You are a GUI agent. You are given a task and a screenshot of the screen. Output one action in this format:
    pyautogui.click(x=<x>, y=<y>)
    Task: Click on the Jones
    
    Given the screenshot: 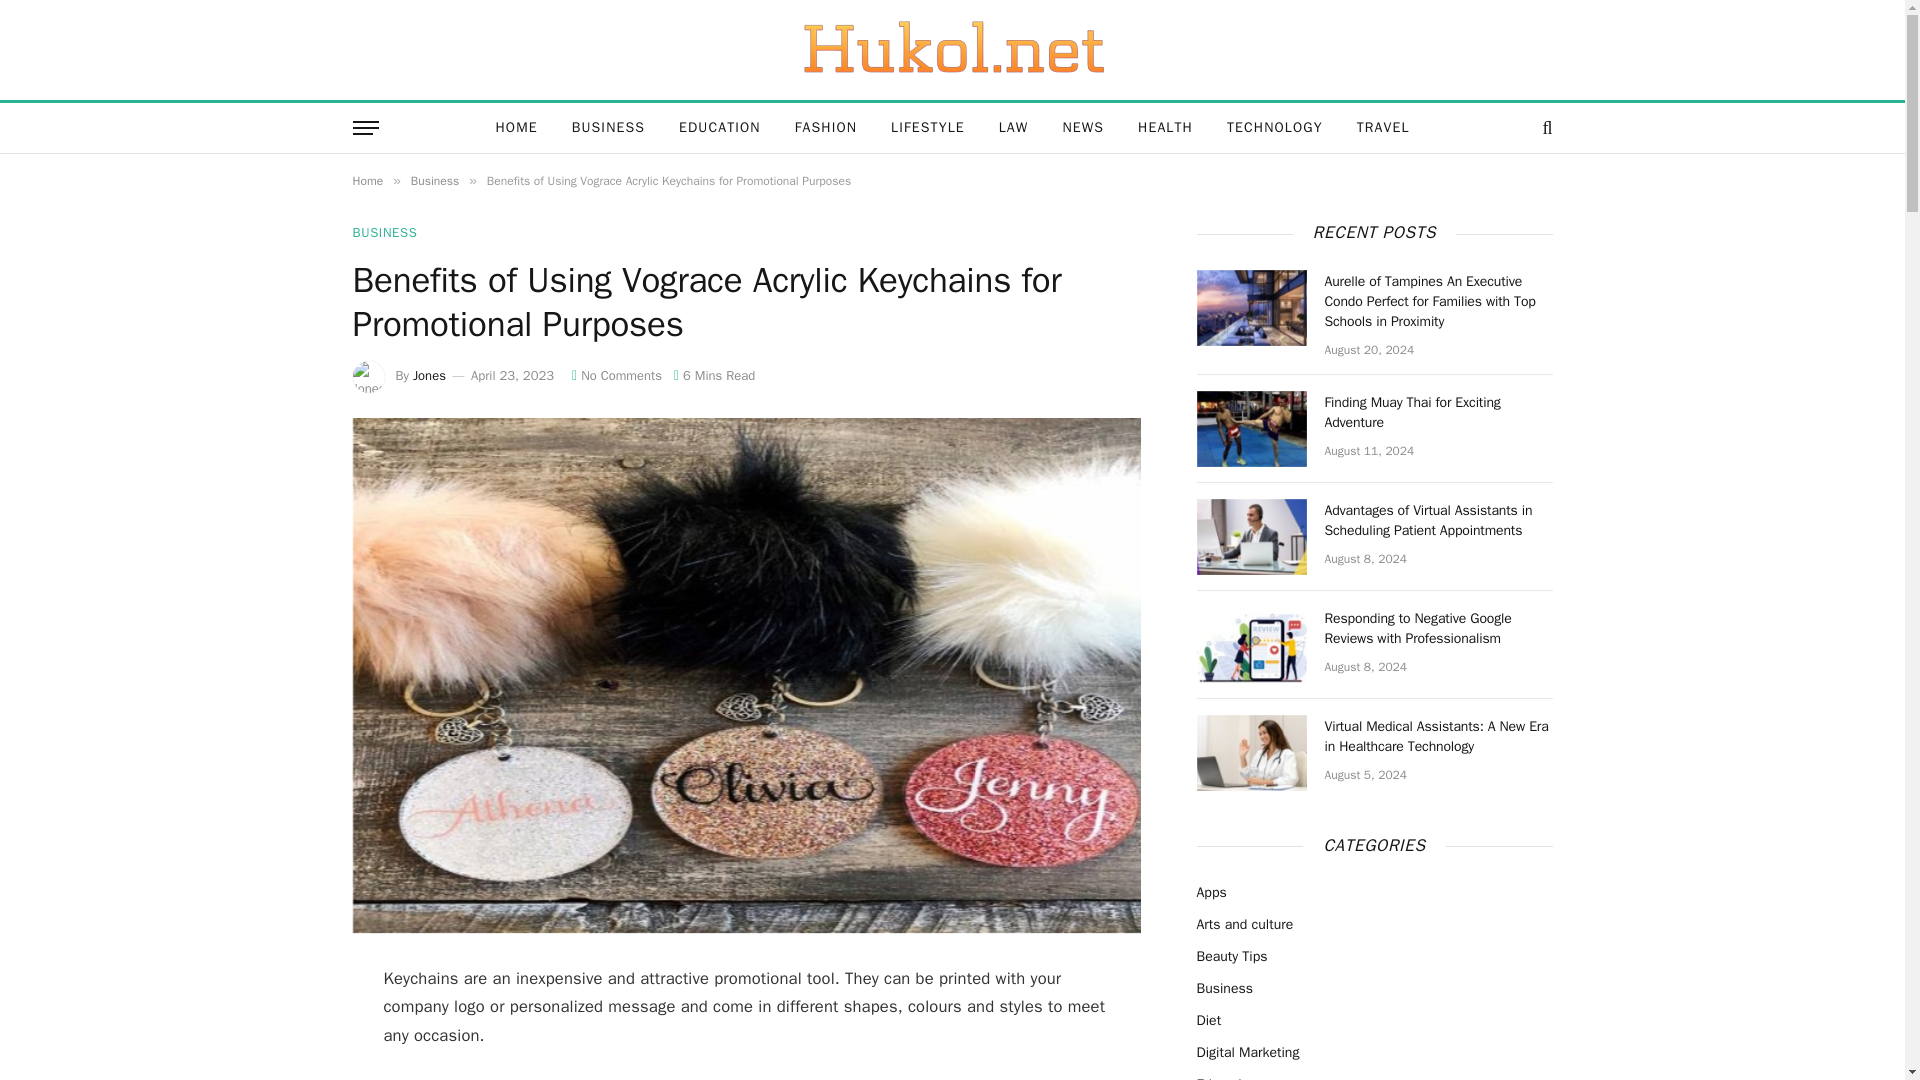 What is the action you would take?
    pyautogui.click(x=428, y=376)
    